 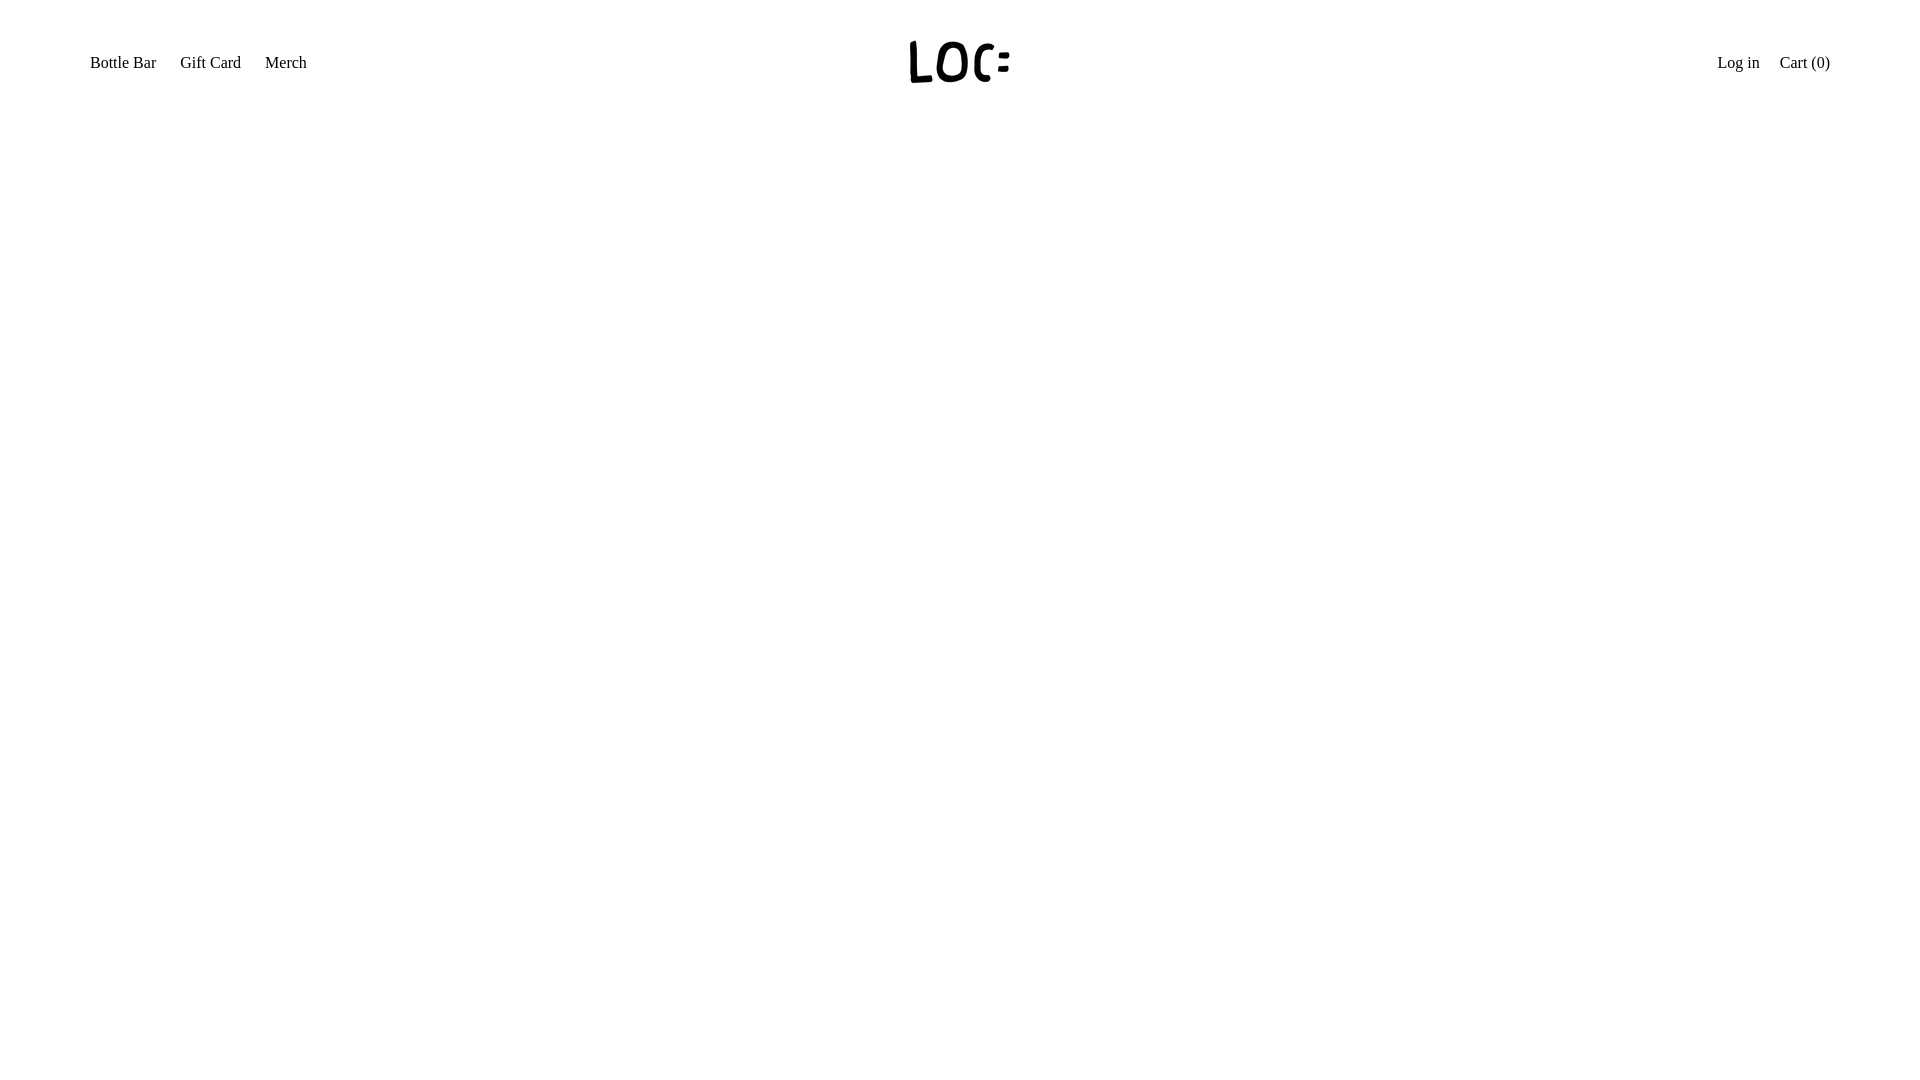 What do you see at coordinates (177, 510) in the screenshot?
I see `Shipping & Delivery` at bounding box center [177, 510].